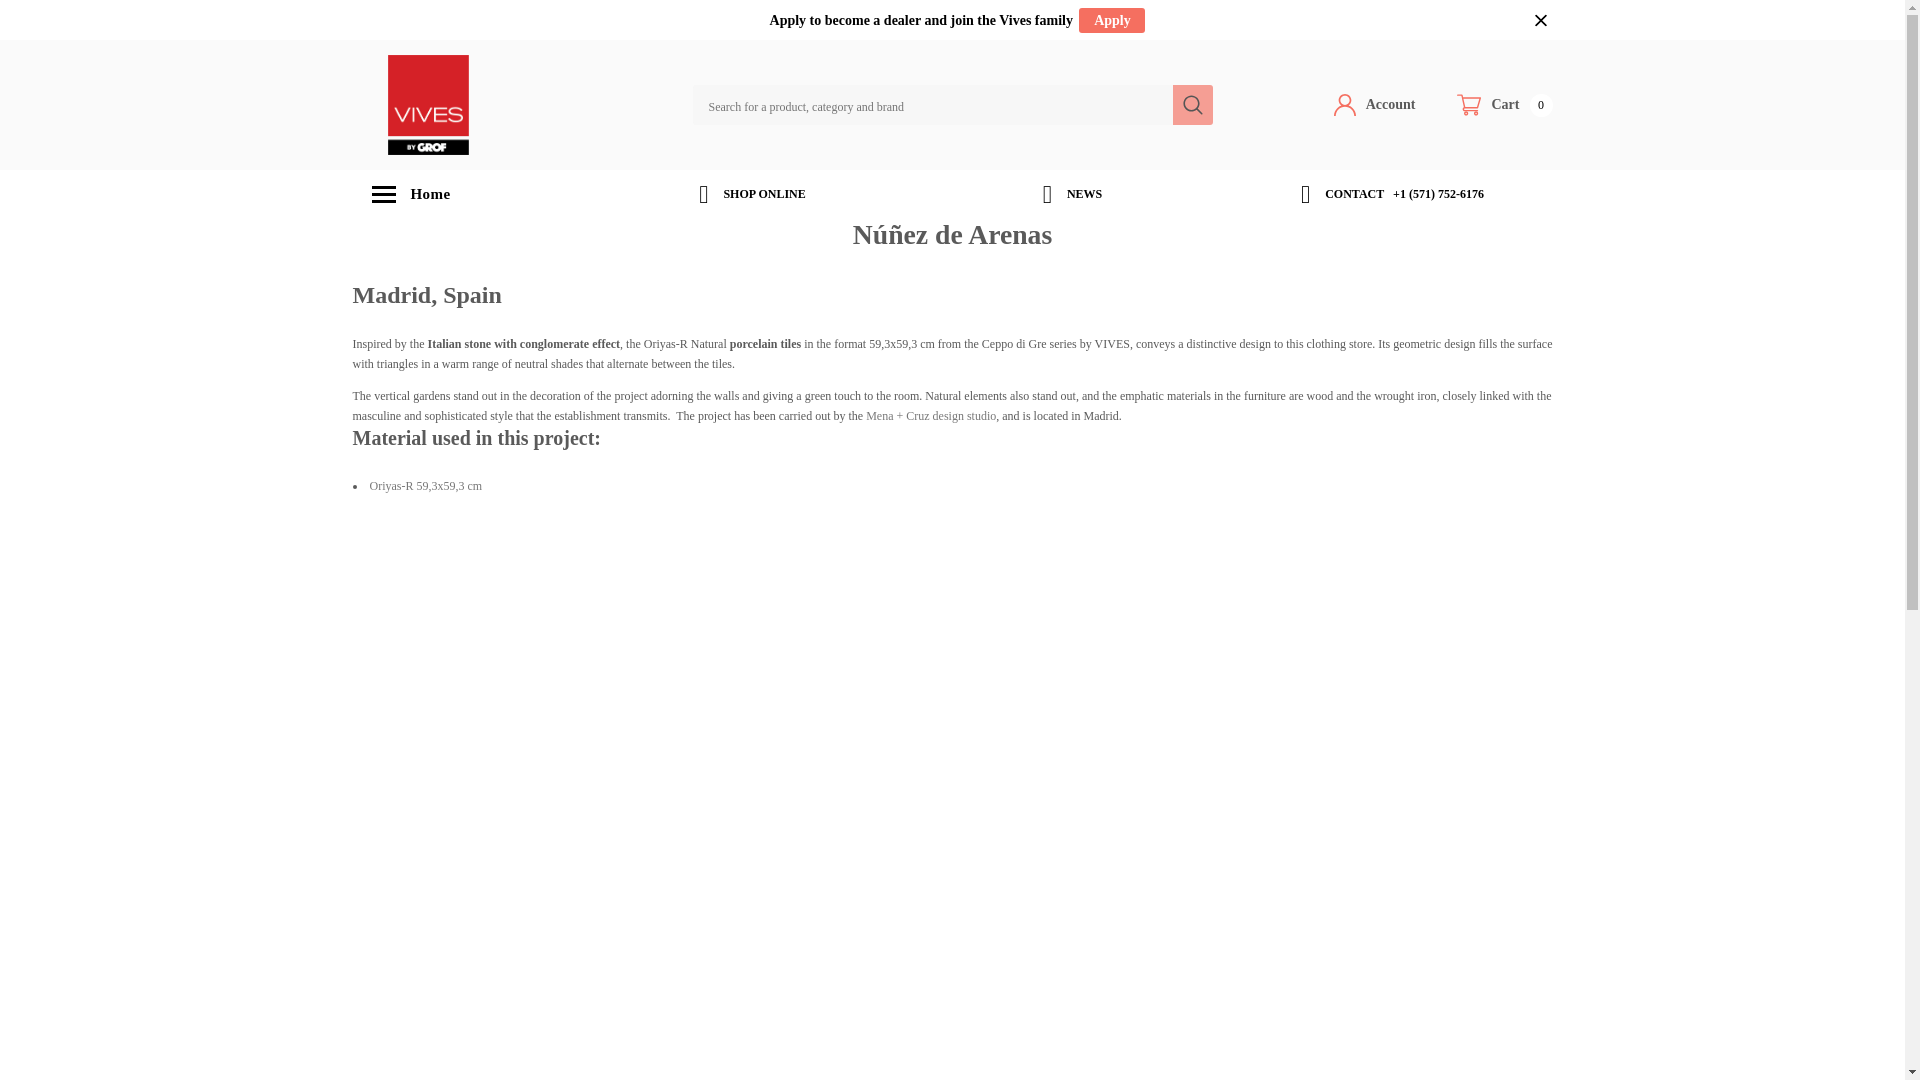 This screenshot has width=1920, height=1080. Describe the element at coordinates (426, 486) in the screenshot. I see `Floor tile imitation terrazo Oriyas-R` at that location.